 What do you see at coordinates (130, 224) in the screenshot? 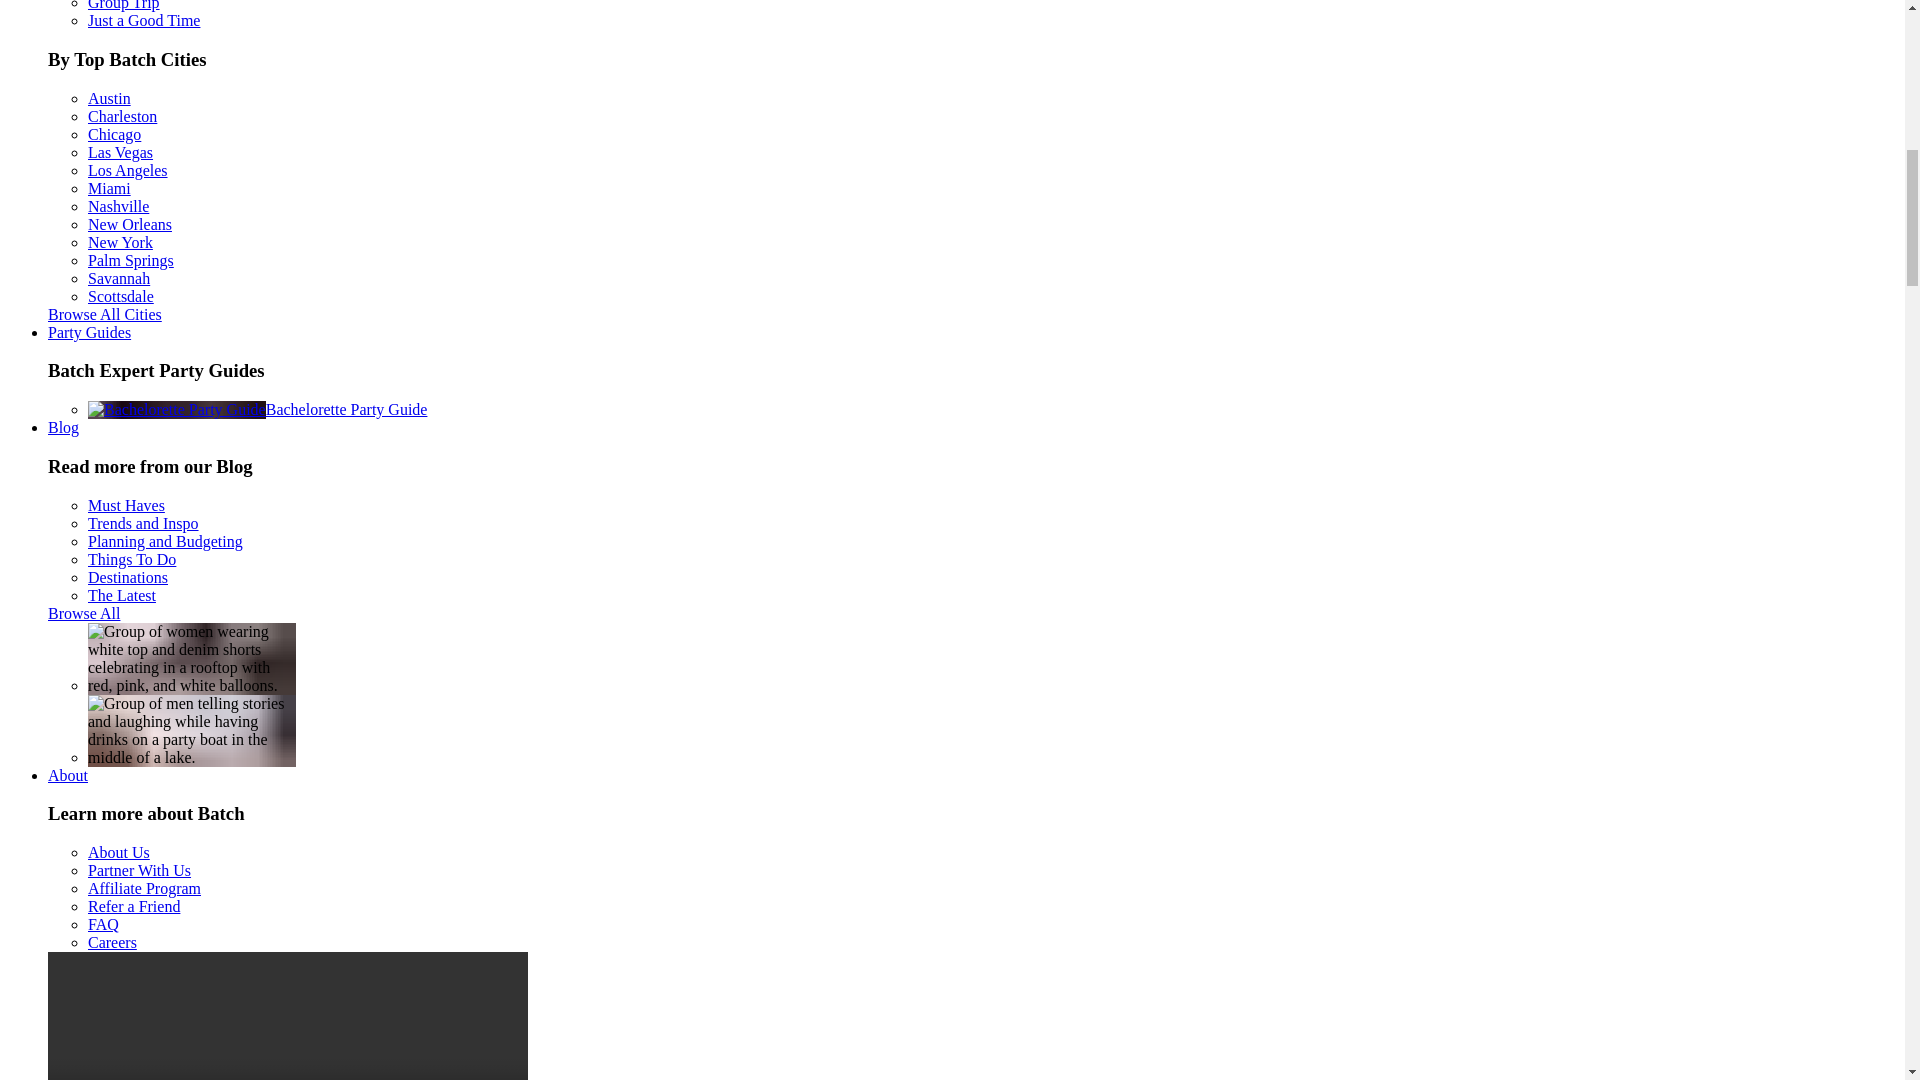
I see `New Orleans` at bounding box center [130, 224].